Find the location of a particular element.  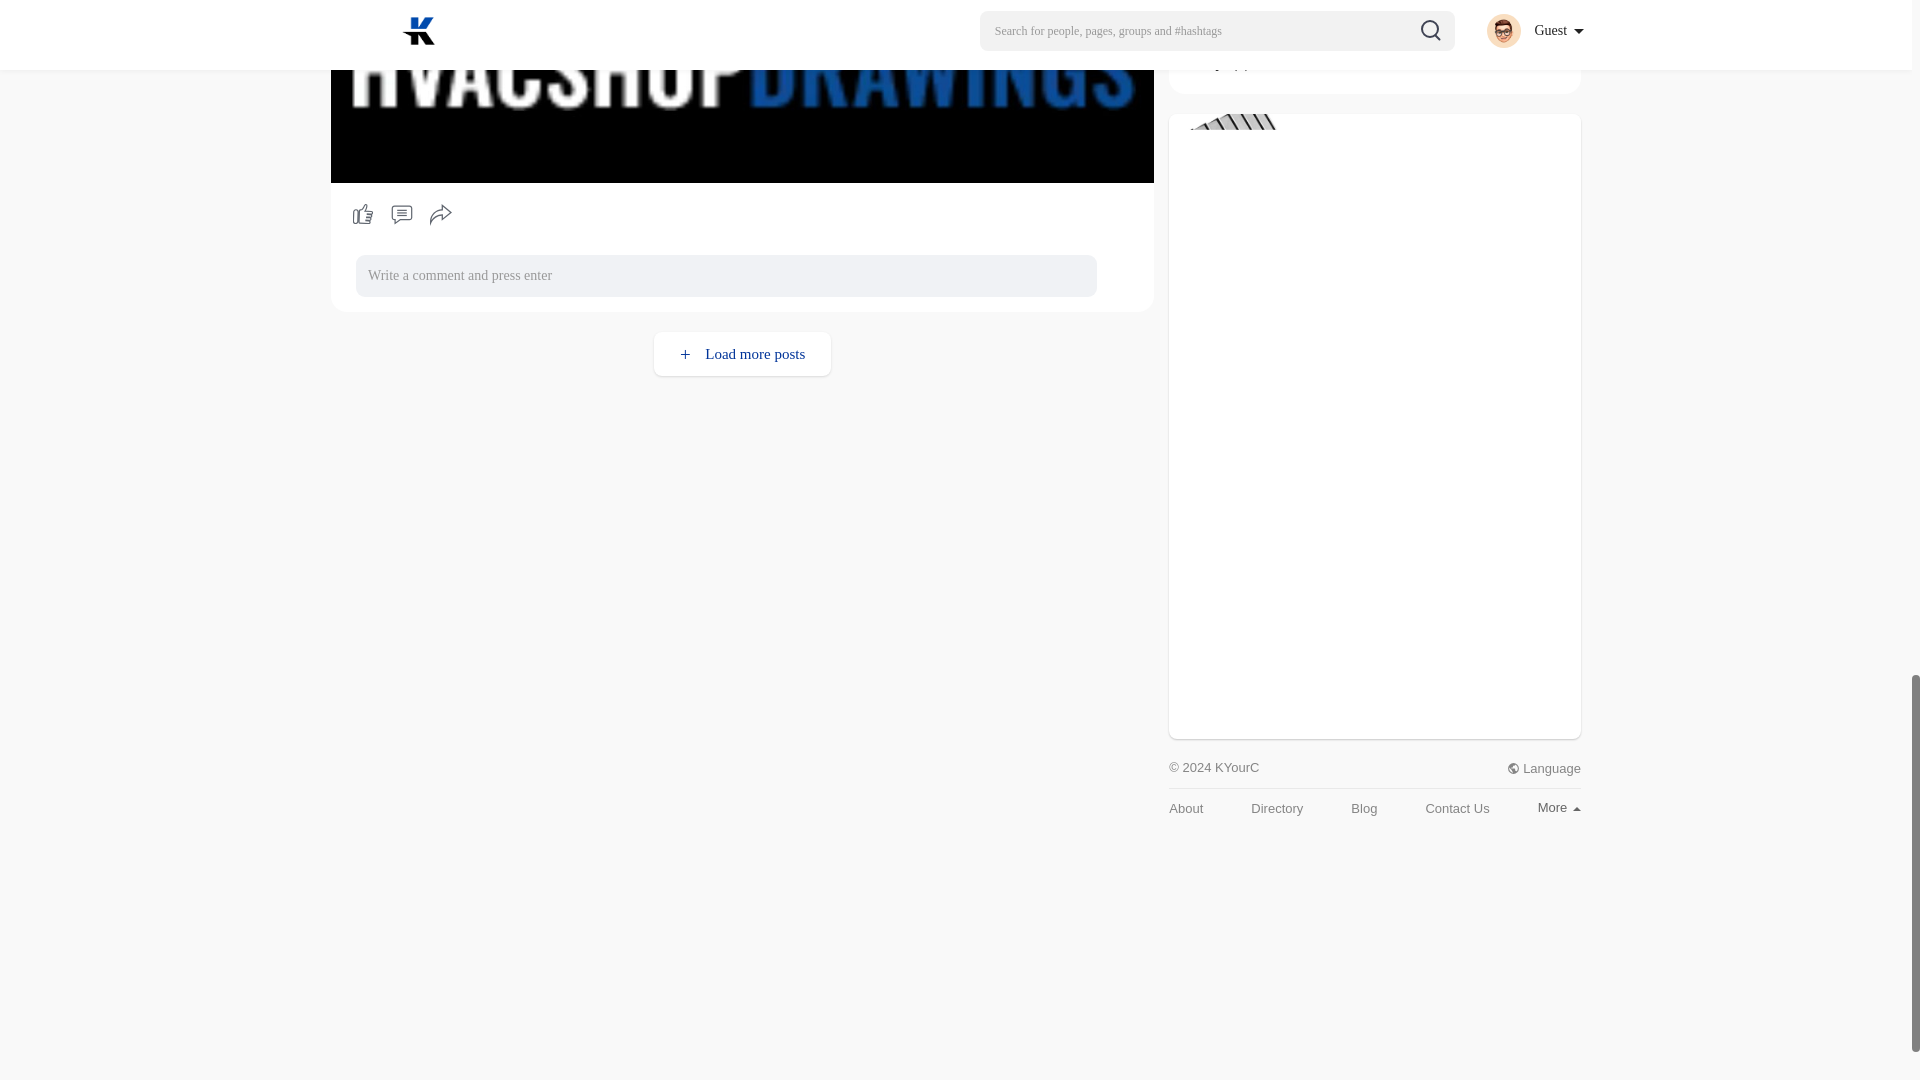

Comments is located at coordinates (401, 214).